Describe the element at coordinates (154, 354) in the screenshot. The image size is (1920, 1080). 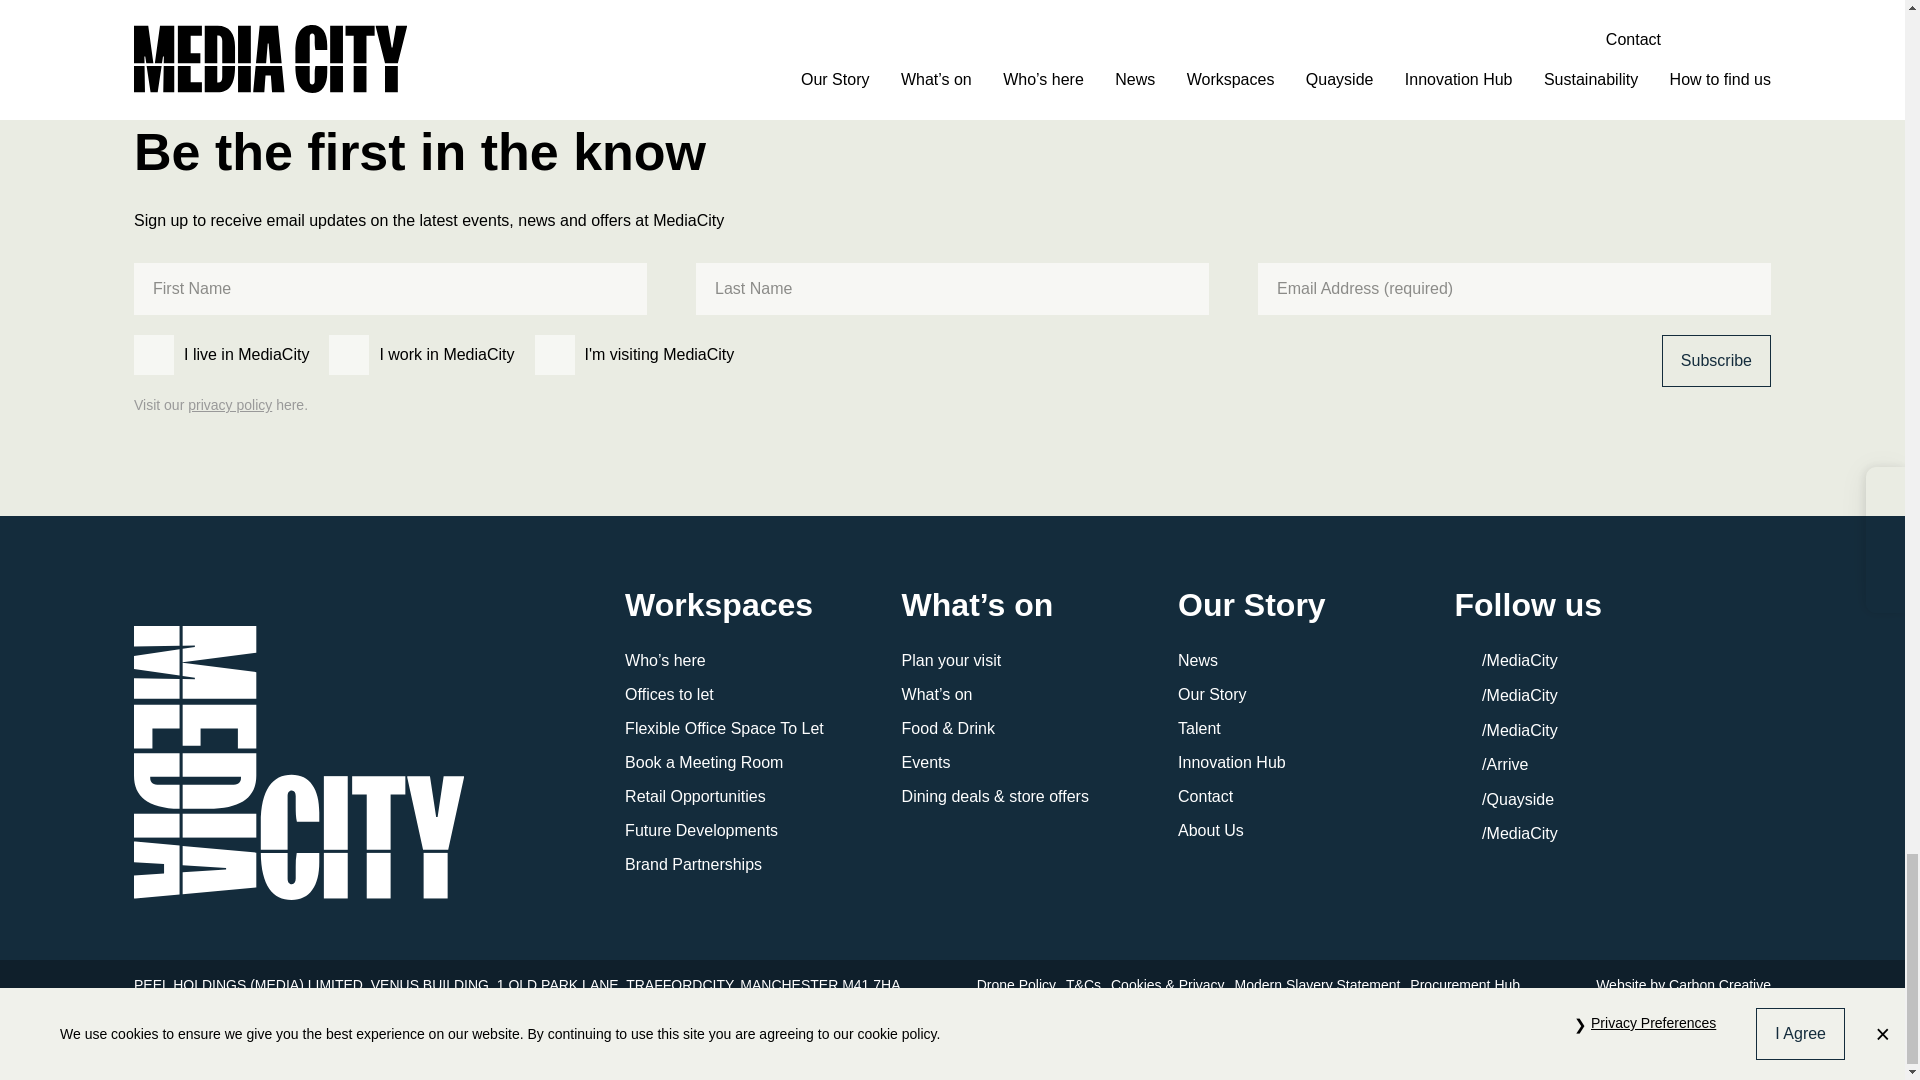
I see `I live in MediaCity` at that location.